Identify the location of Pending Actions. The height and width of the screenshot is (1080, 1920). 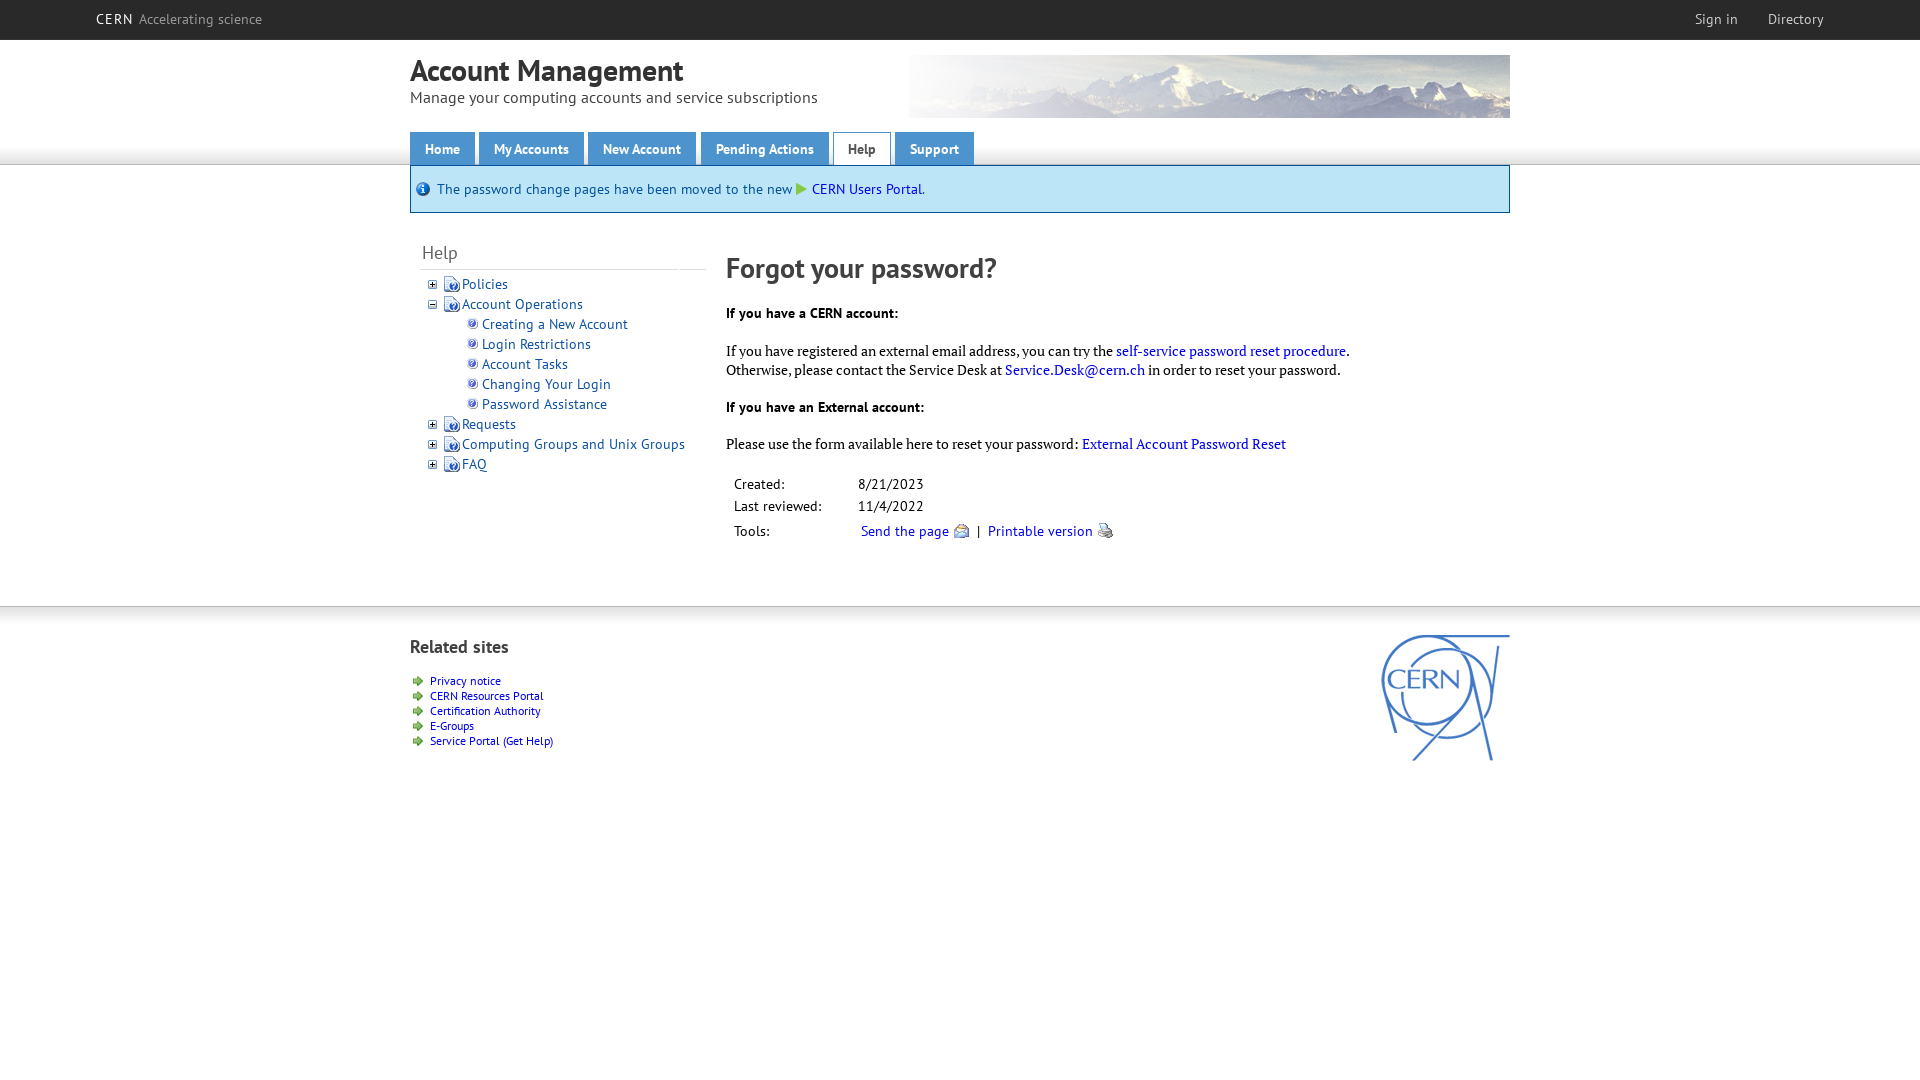
(765, 148).